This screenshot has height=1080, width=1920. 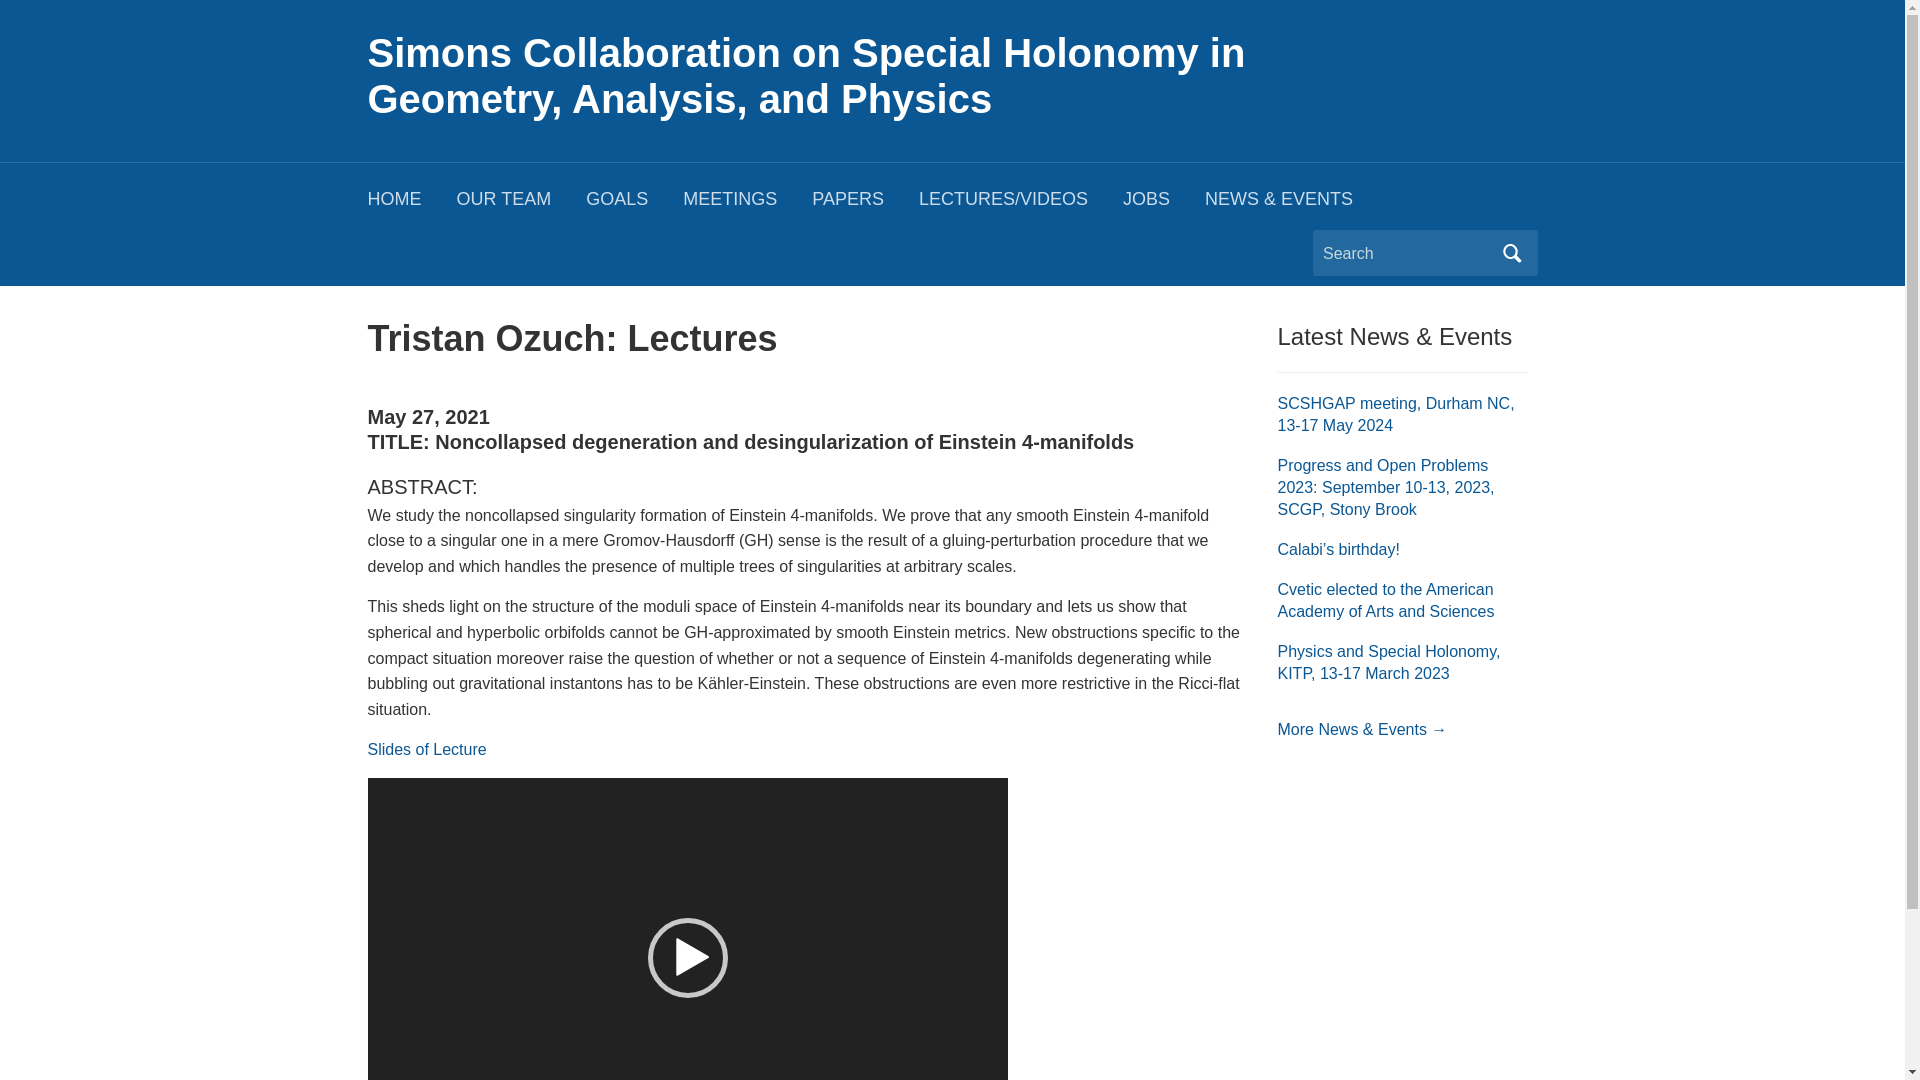 What do you see at coordinates (1512, 253) in the screenshot?
I see `Search` at bounding box center [1512, 253].